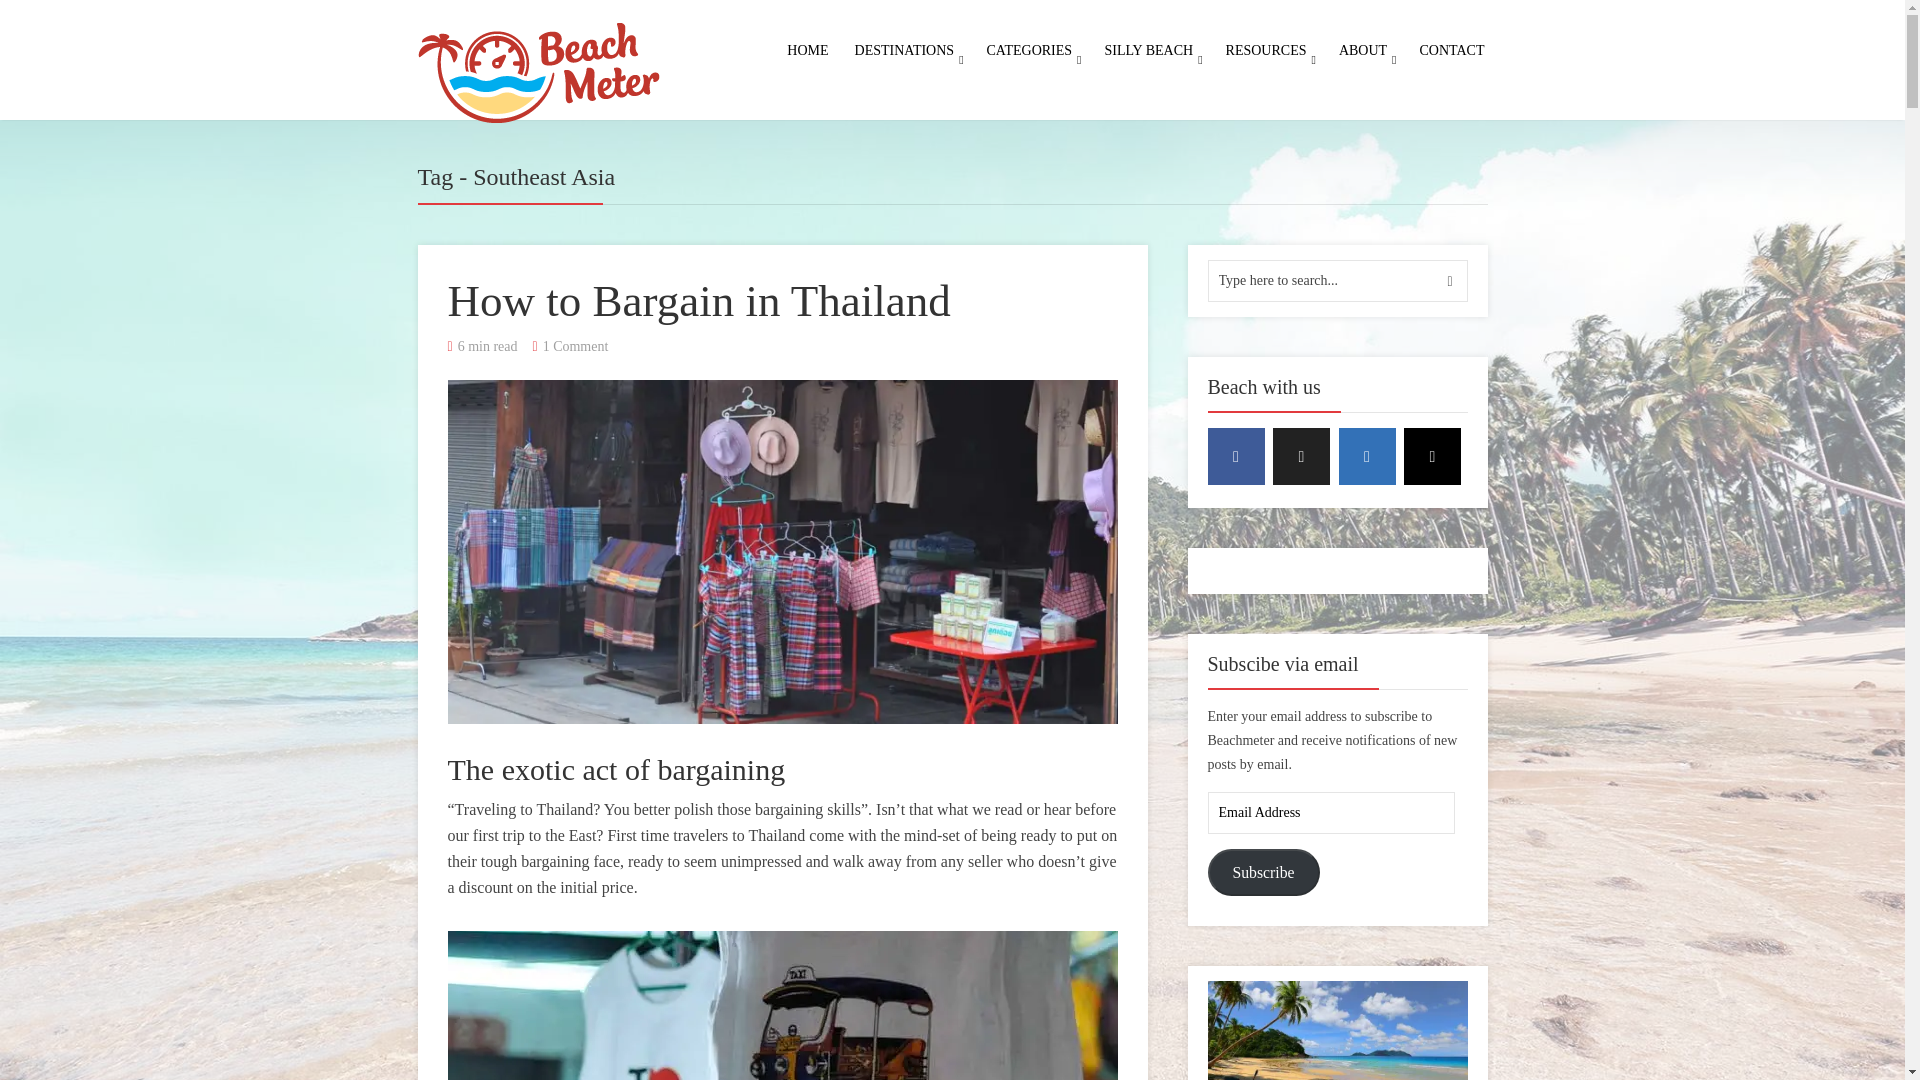  I want to click on Type here to search..., so click(1338, 281).